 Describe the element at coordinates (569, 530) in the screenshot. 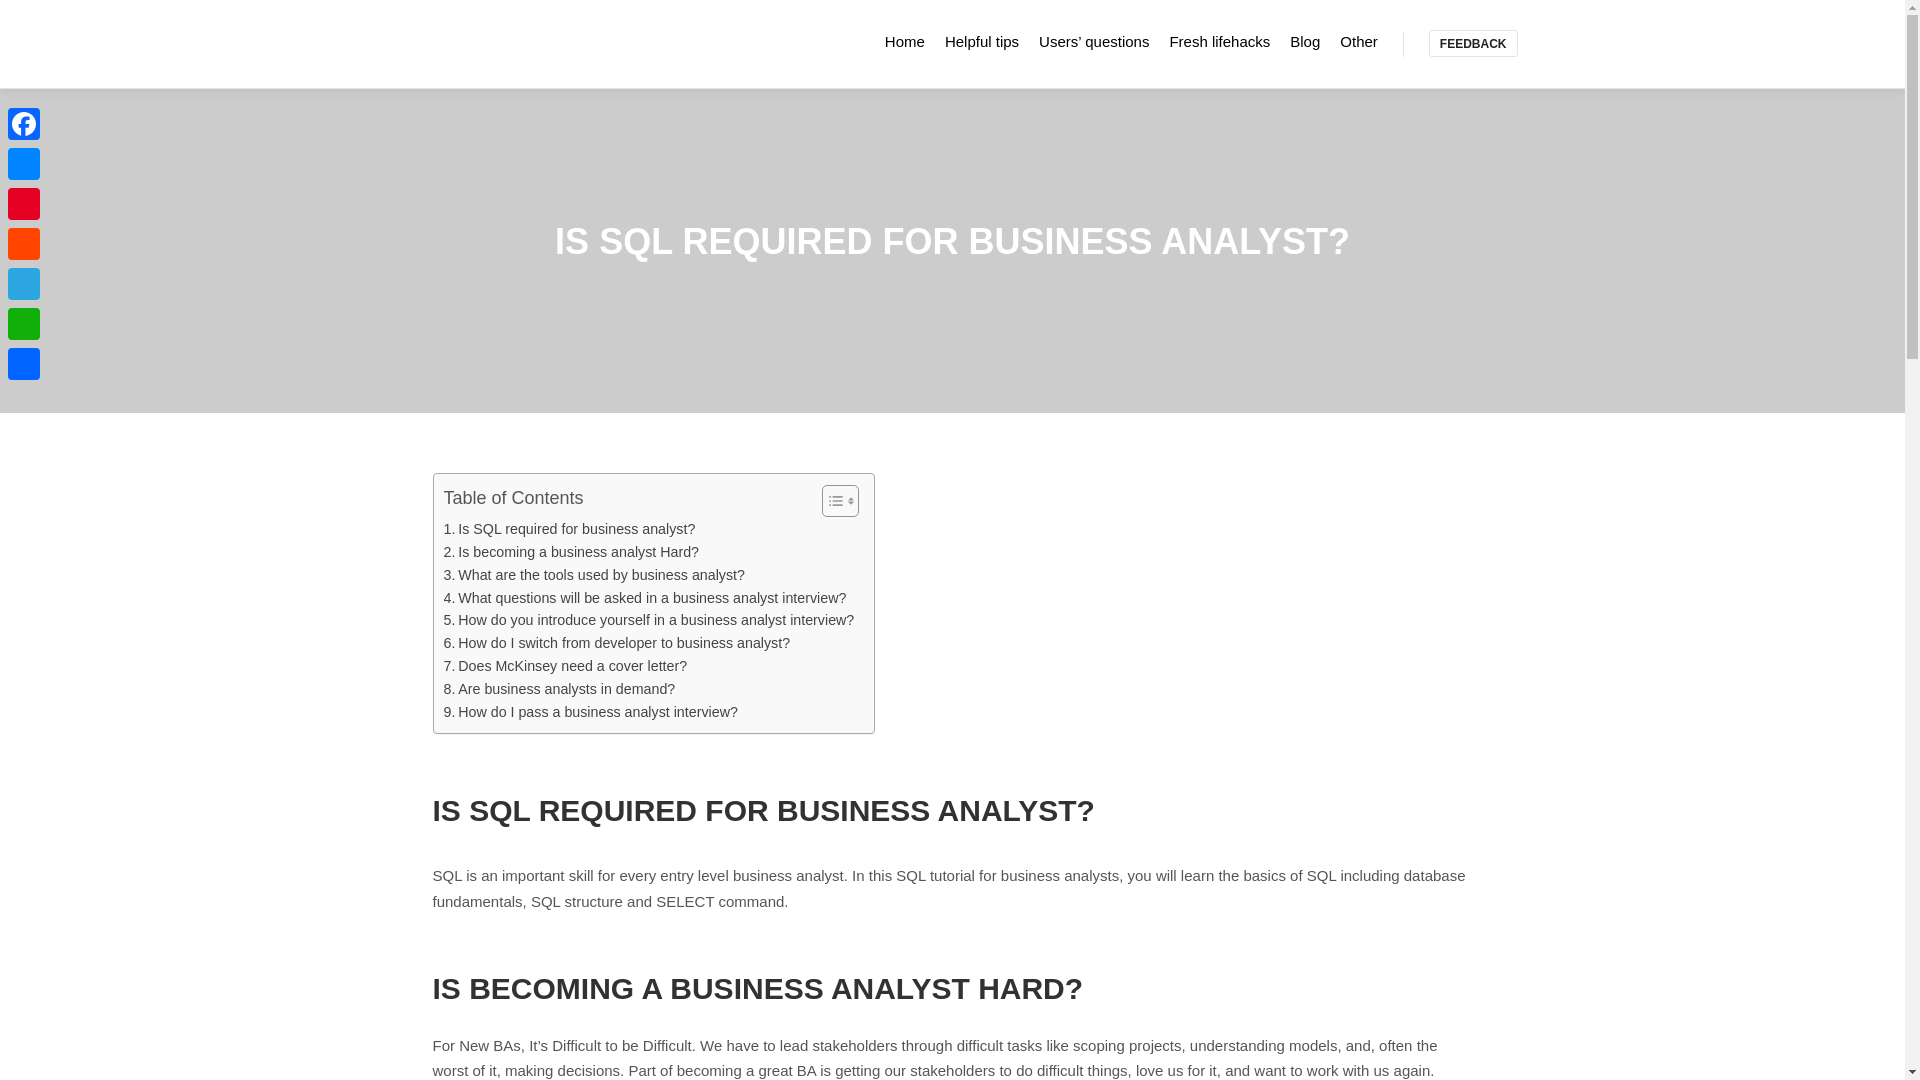

I see `Is SQL required for business analyst?` at that location.